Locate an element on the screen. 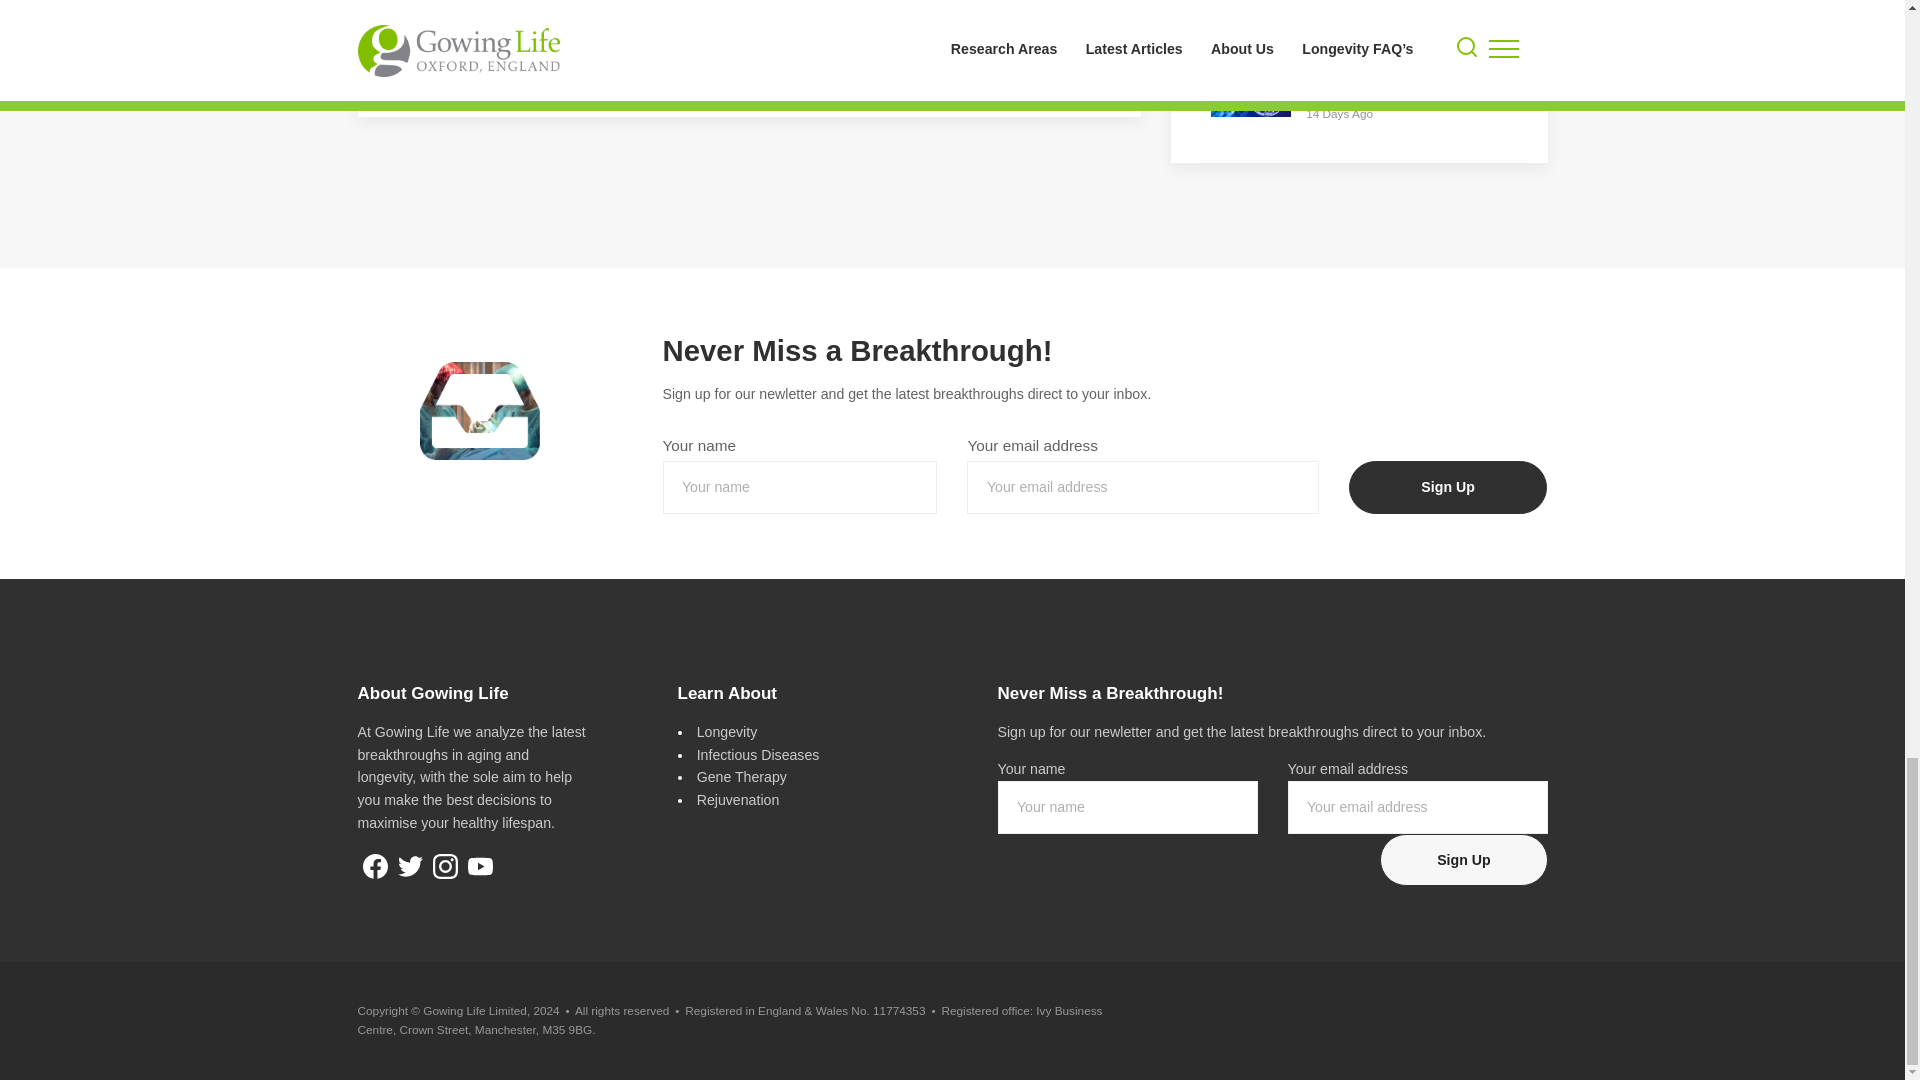 Image resolution: width=1920 pixels, height=1080 pixels. Learn all about Infectious Diseases is located at coordinates (758, 754).